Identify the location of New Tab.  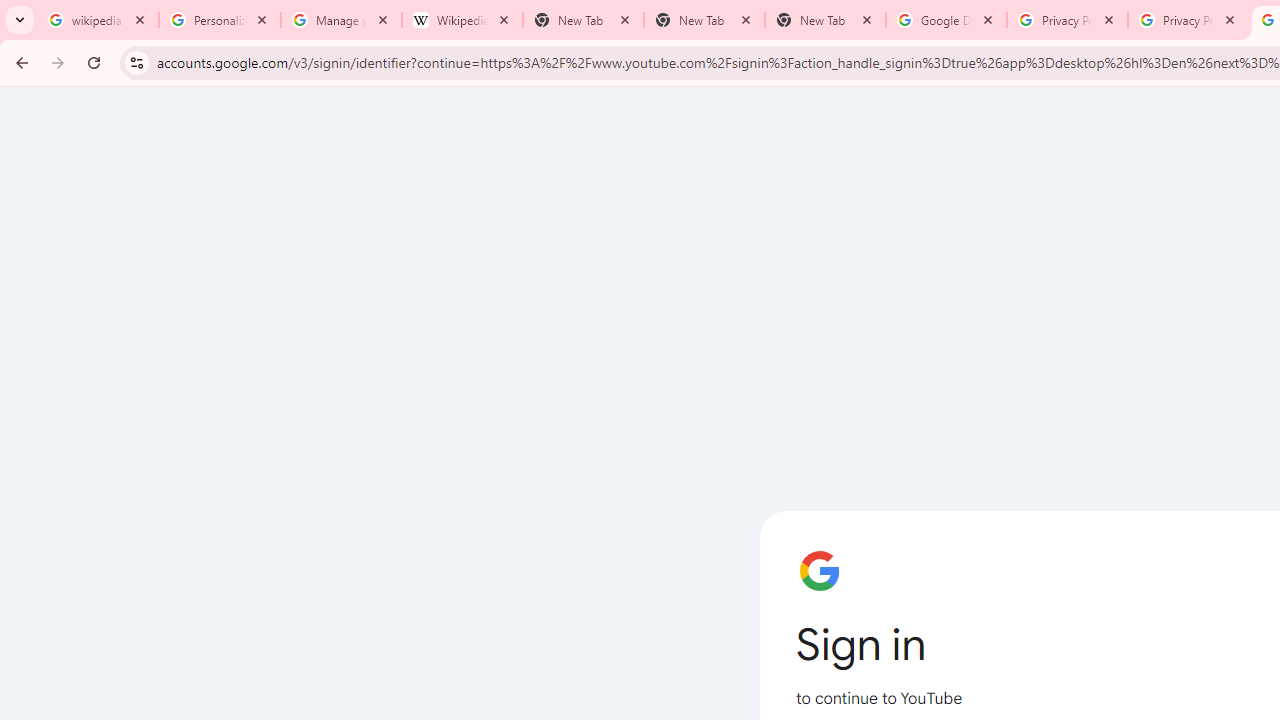
(825, 20).